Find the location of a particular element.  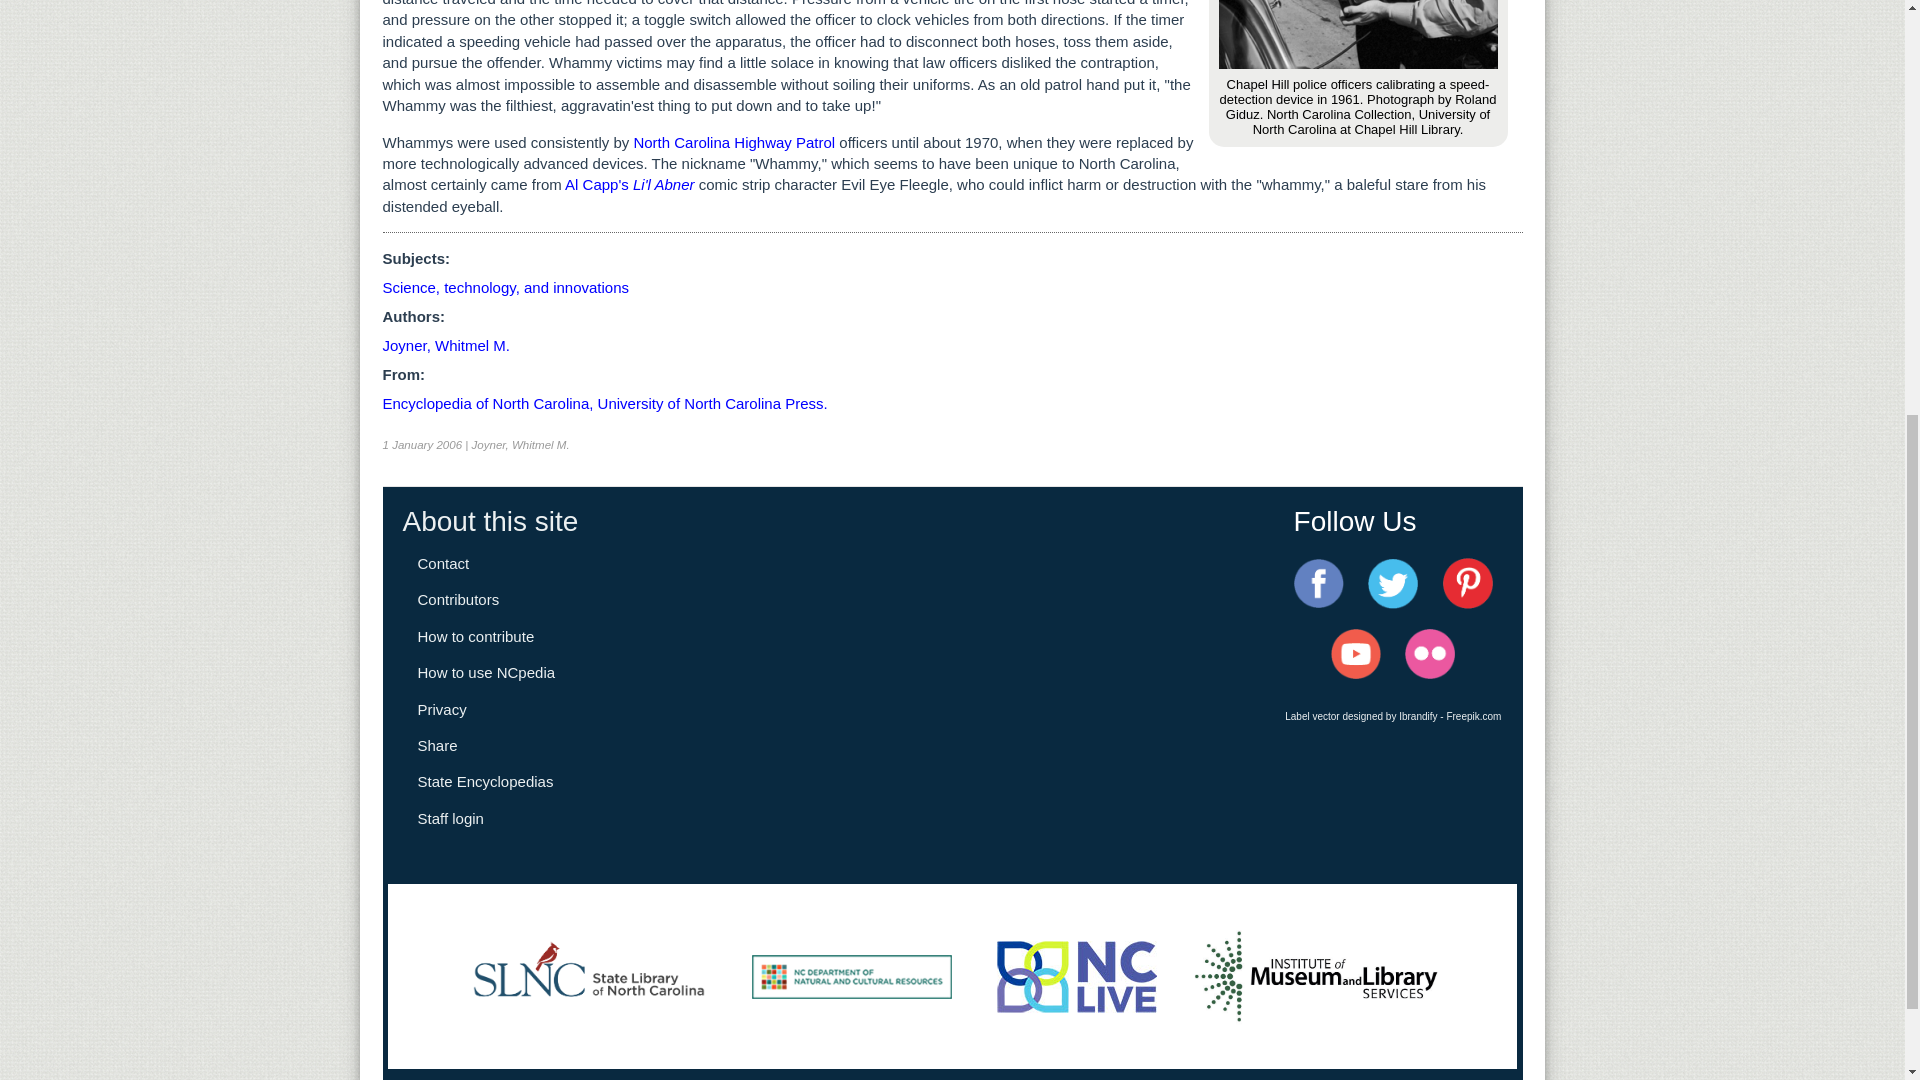

Science, technology, and innovations is located at coordinates (506, 286).